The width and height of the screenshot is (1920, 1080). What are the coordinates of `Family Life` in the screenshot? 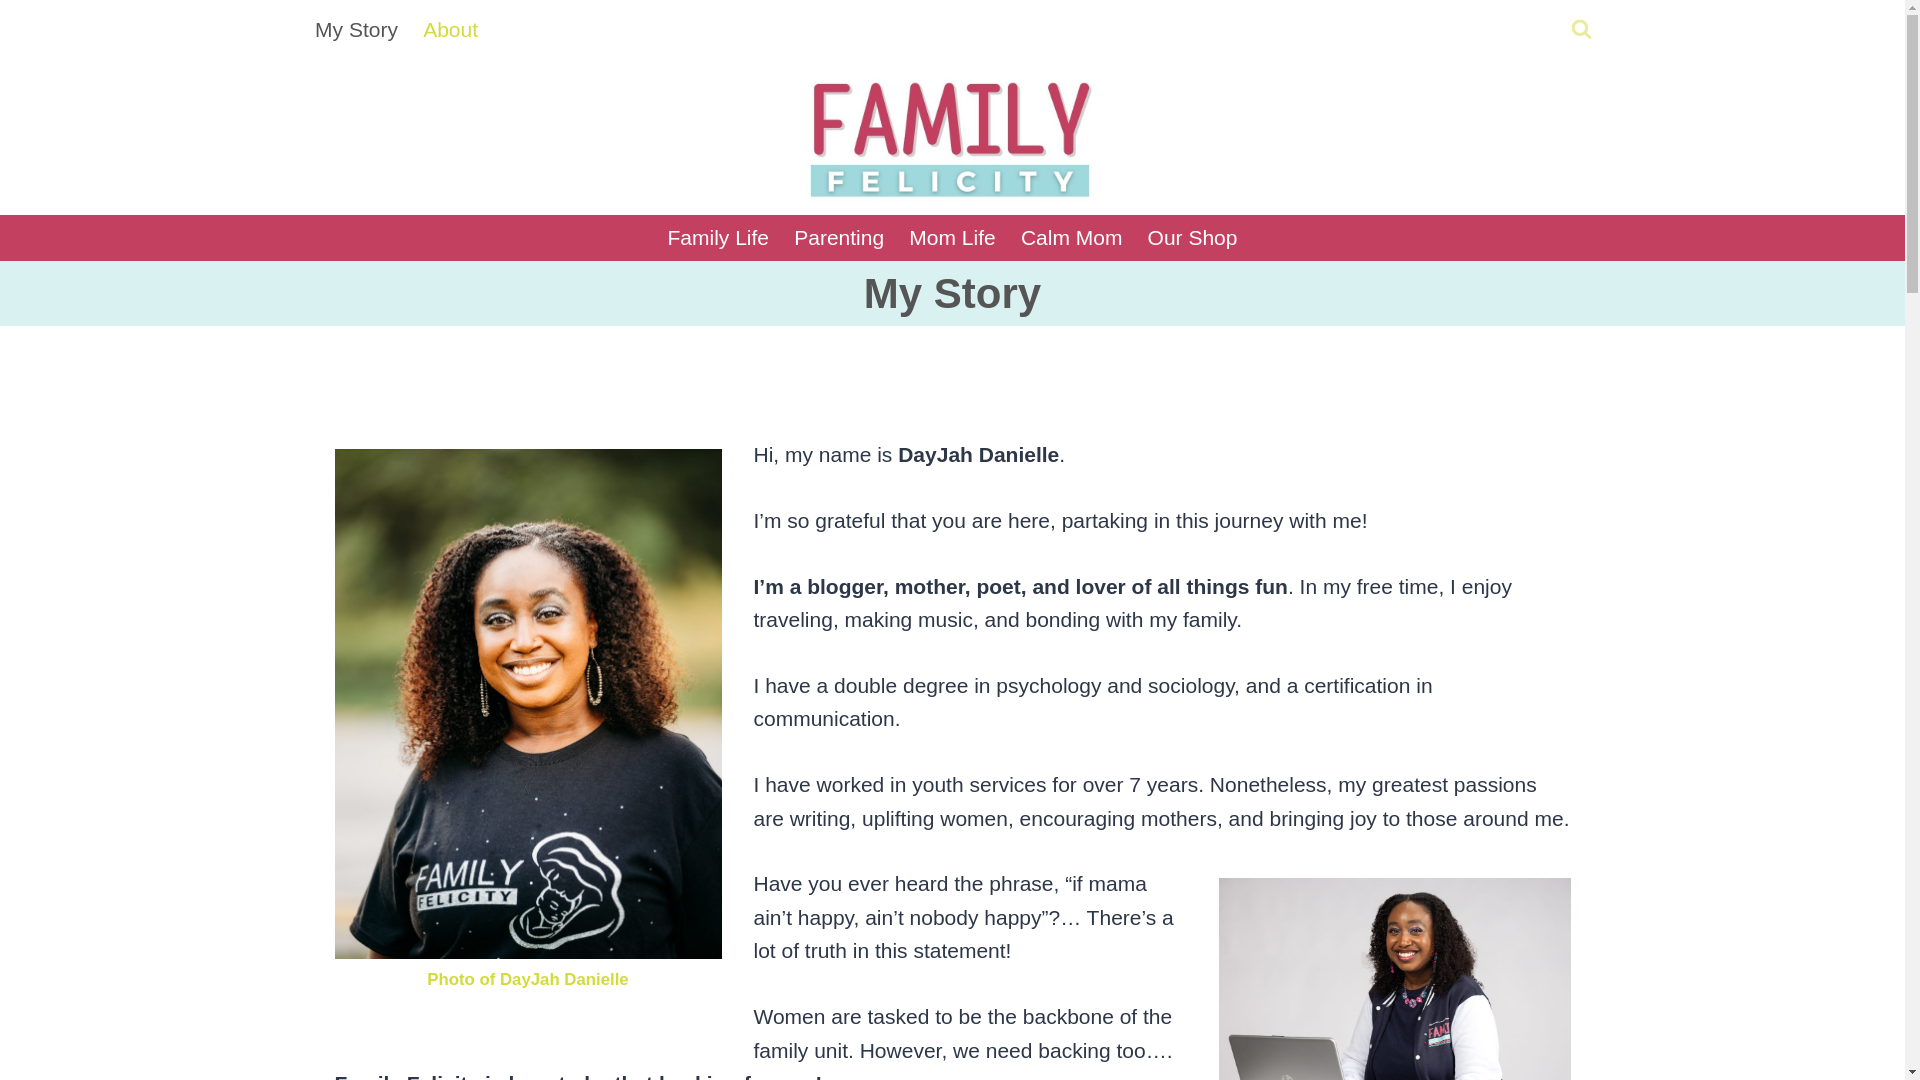 It's located at (718, 238).